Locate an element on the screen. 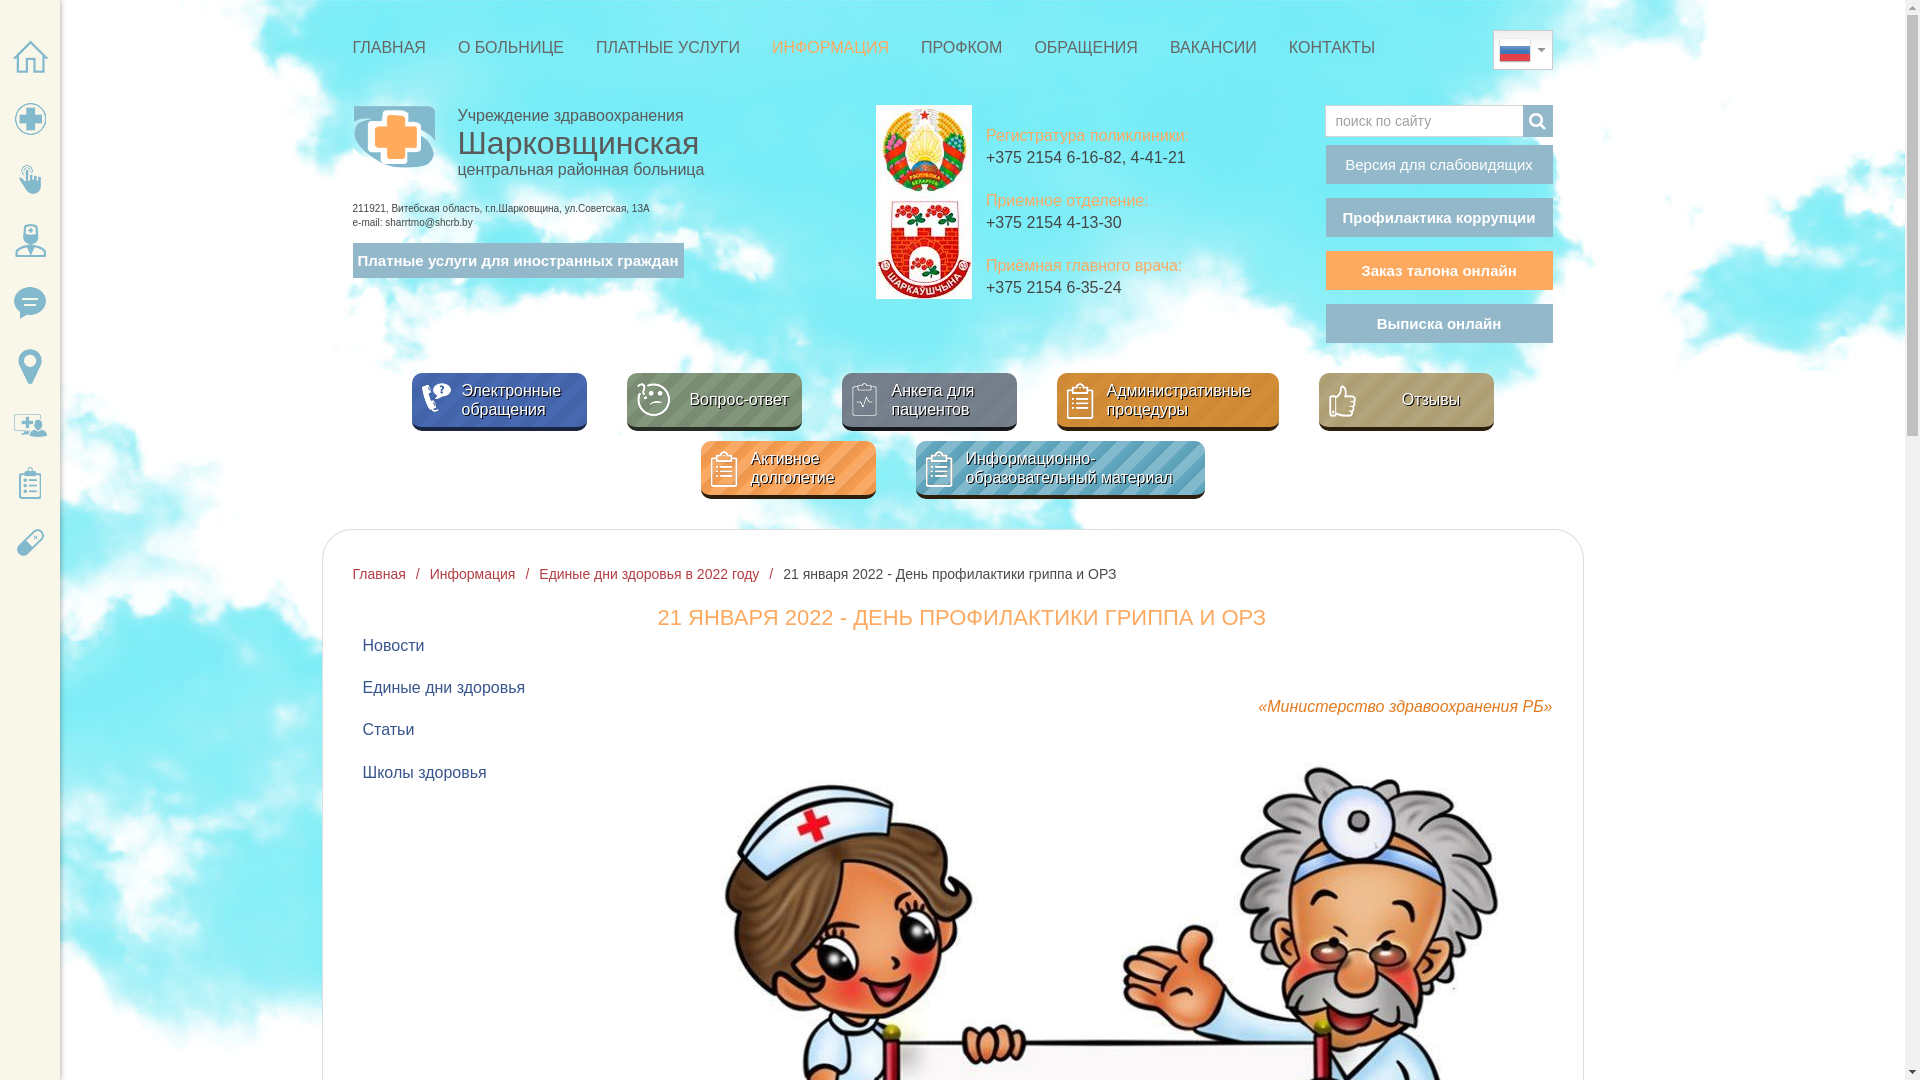  +375 2154 4-13-30 is located at coordinates (1054, 222).